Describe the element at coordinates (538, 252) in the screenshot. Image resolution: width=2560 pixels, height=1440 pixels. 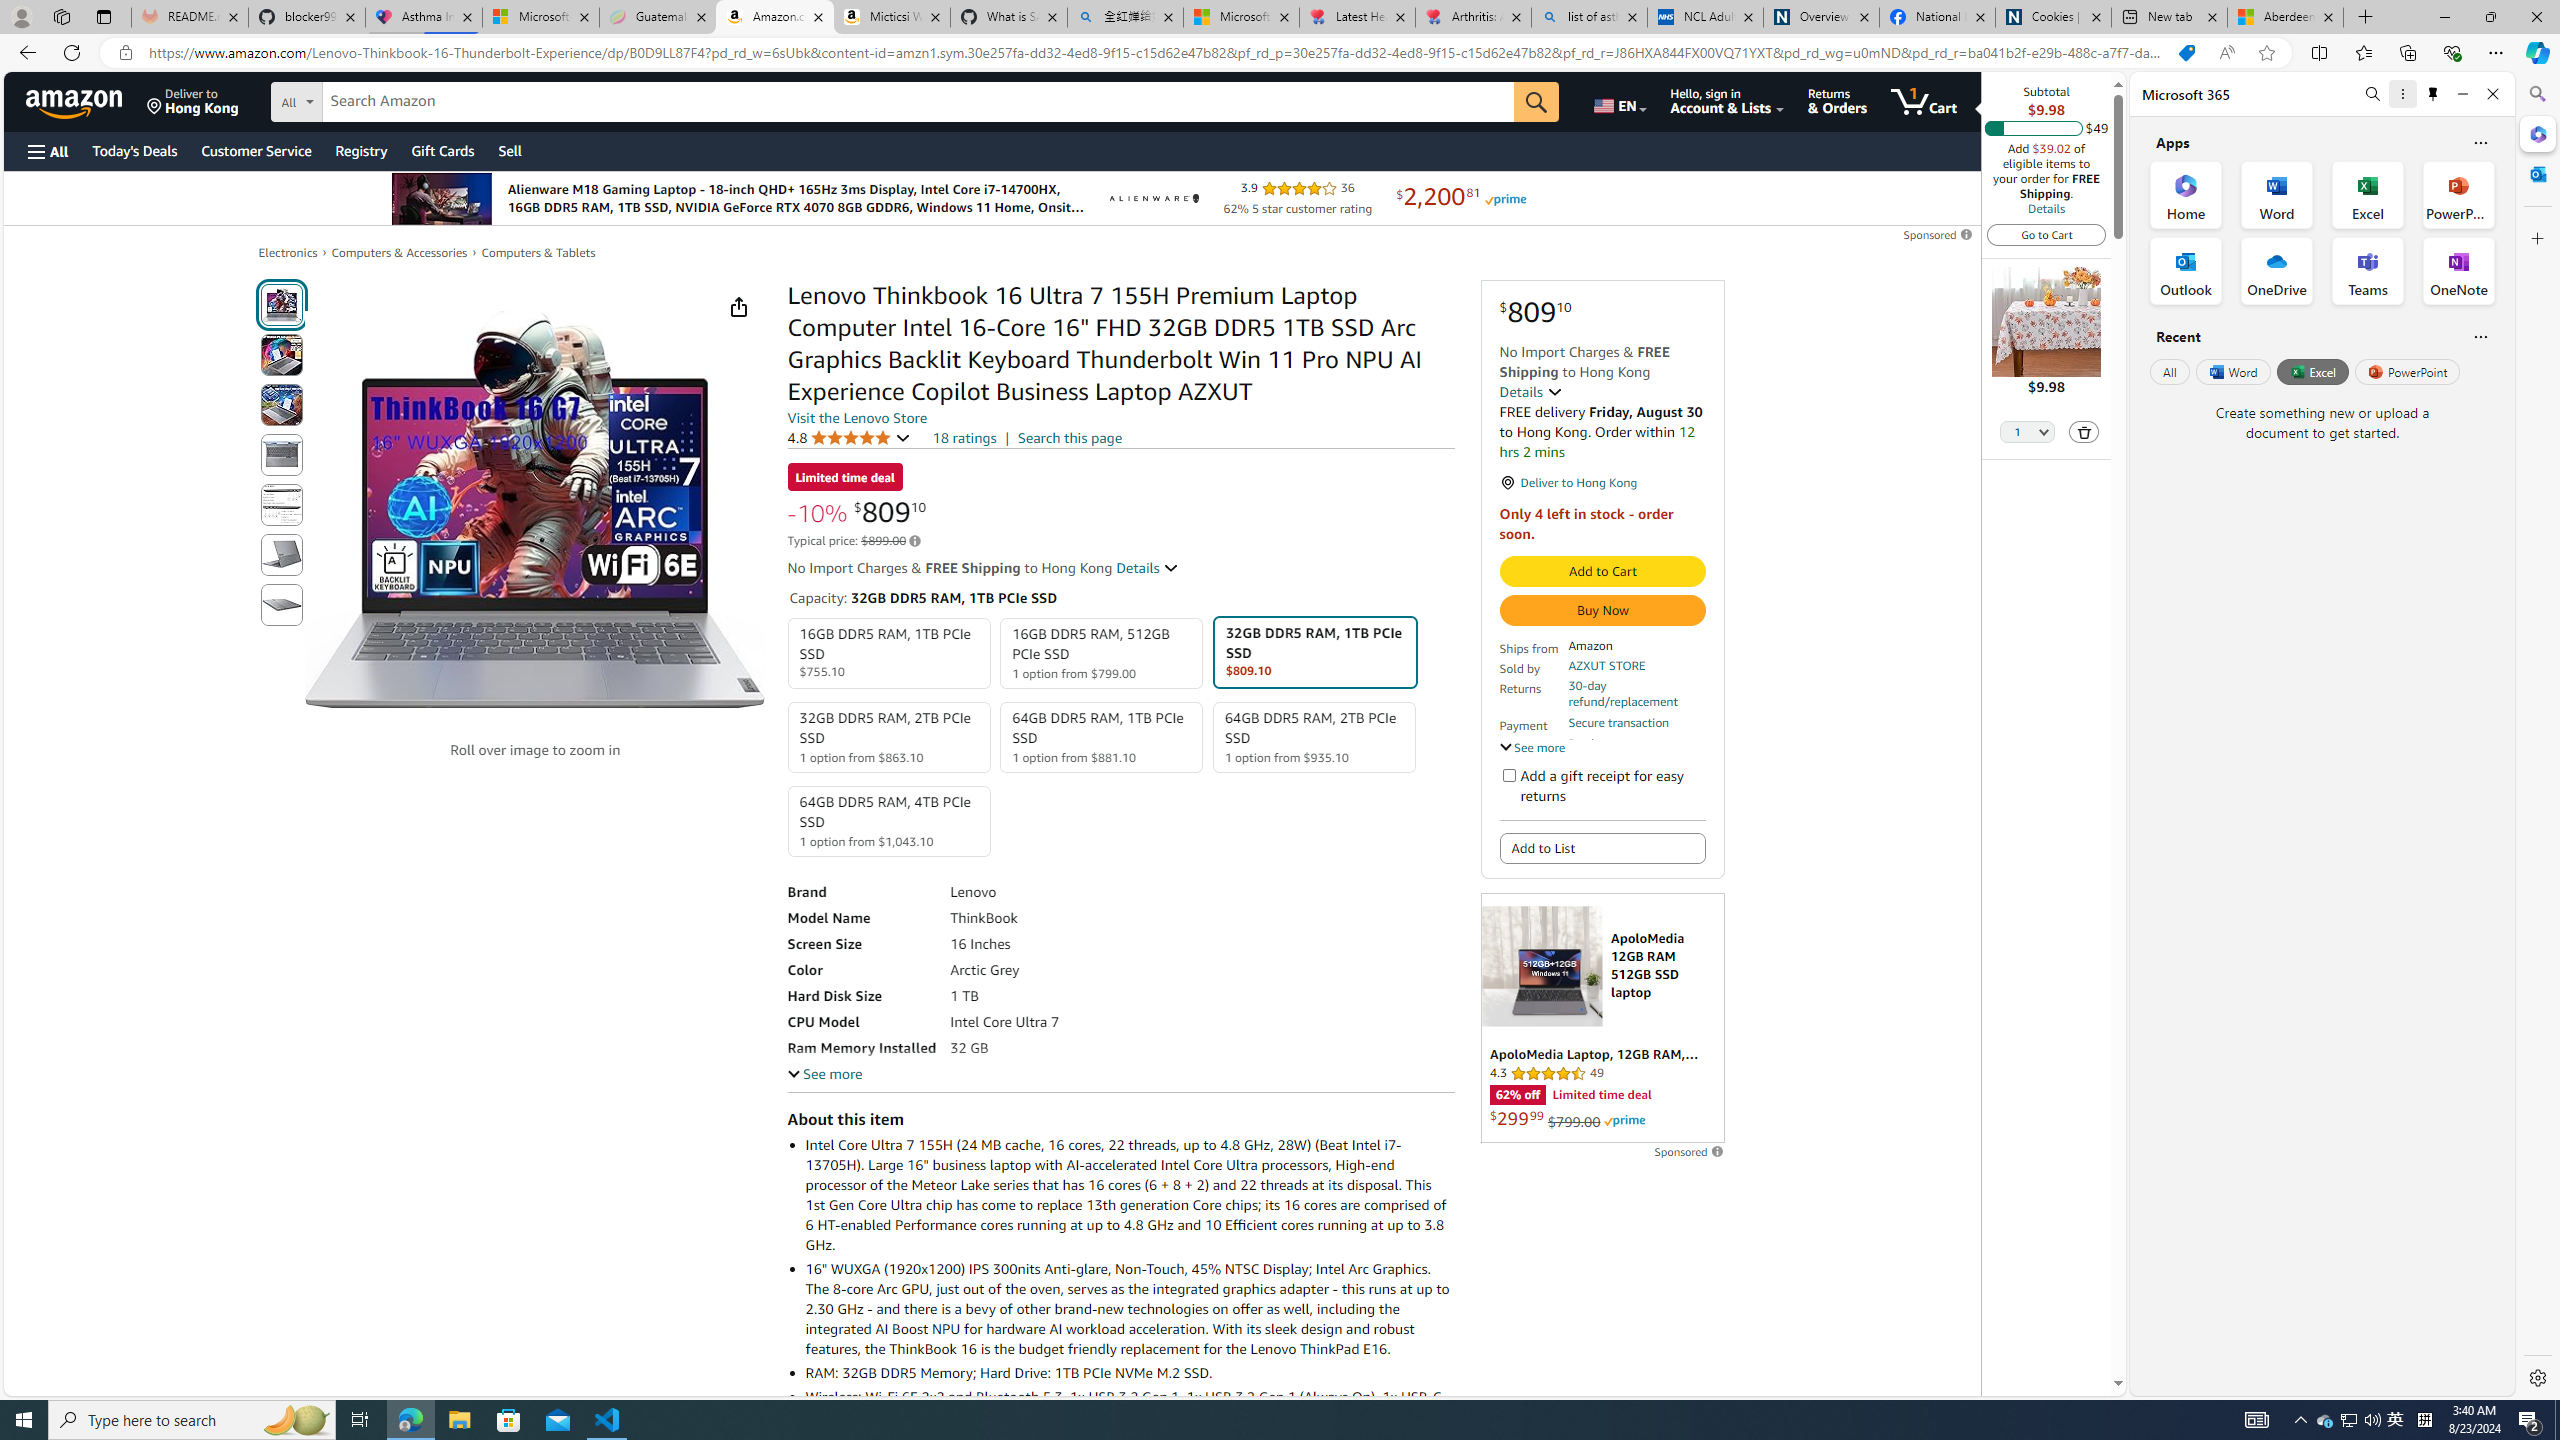
I see `Computers & Tablets` at that location.